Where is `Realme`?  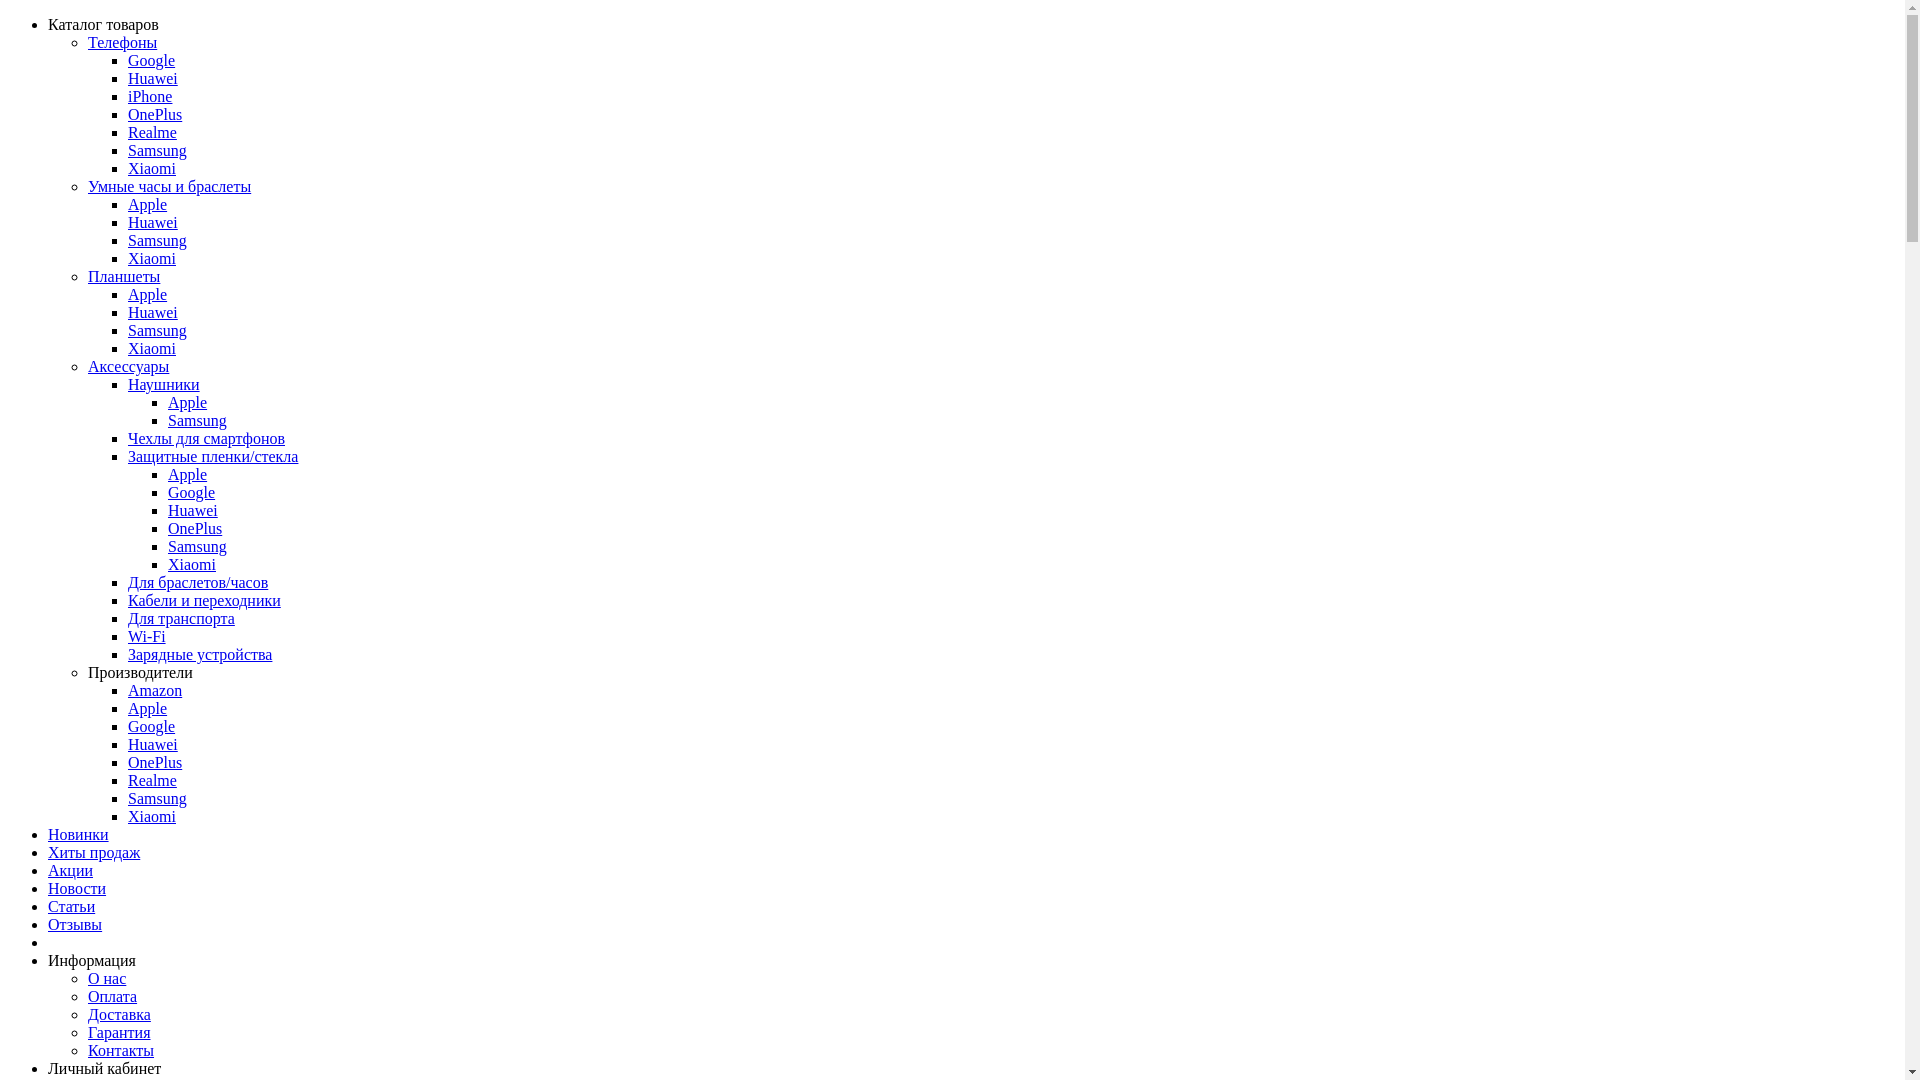
Realme is located at coordinates (152, 132).